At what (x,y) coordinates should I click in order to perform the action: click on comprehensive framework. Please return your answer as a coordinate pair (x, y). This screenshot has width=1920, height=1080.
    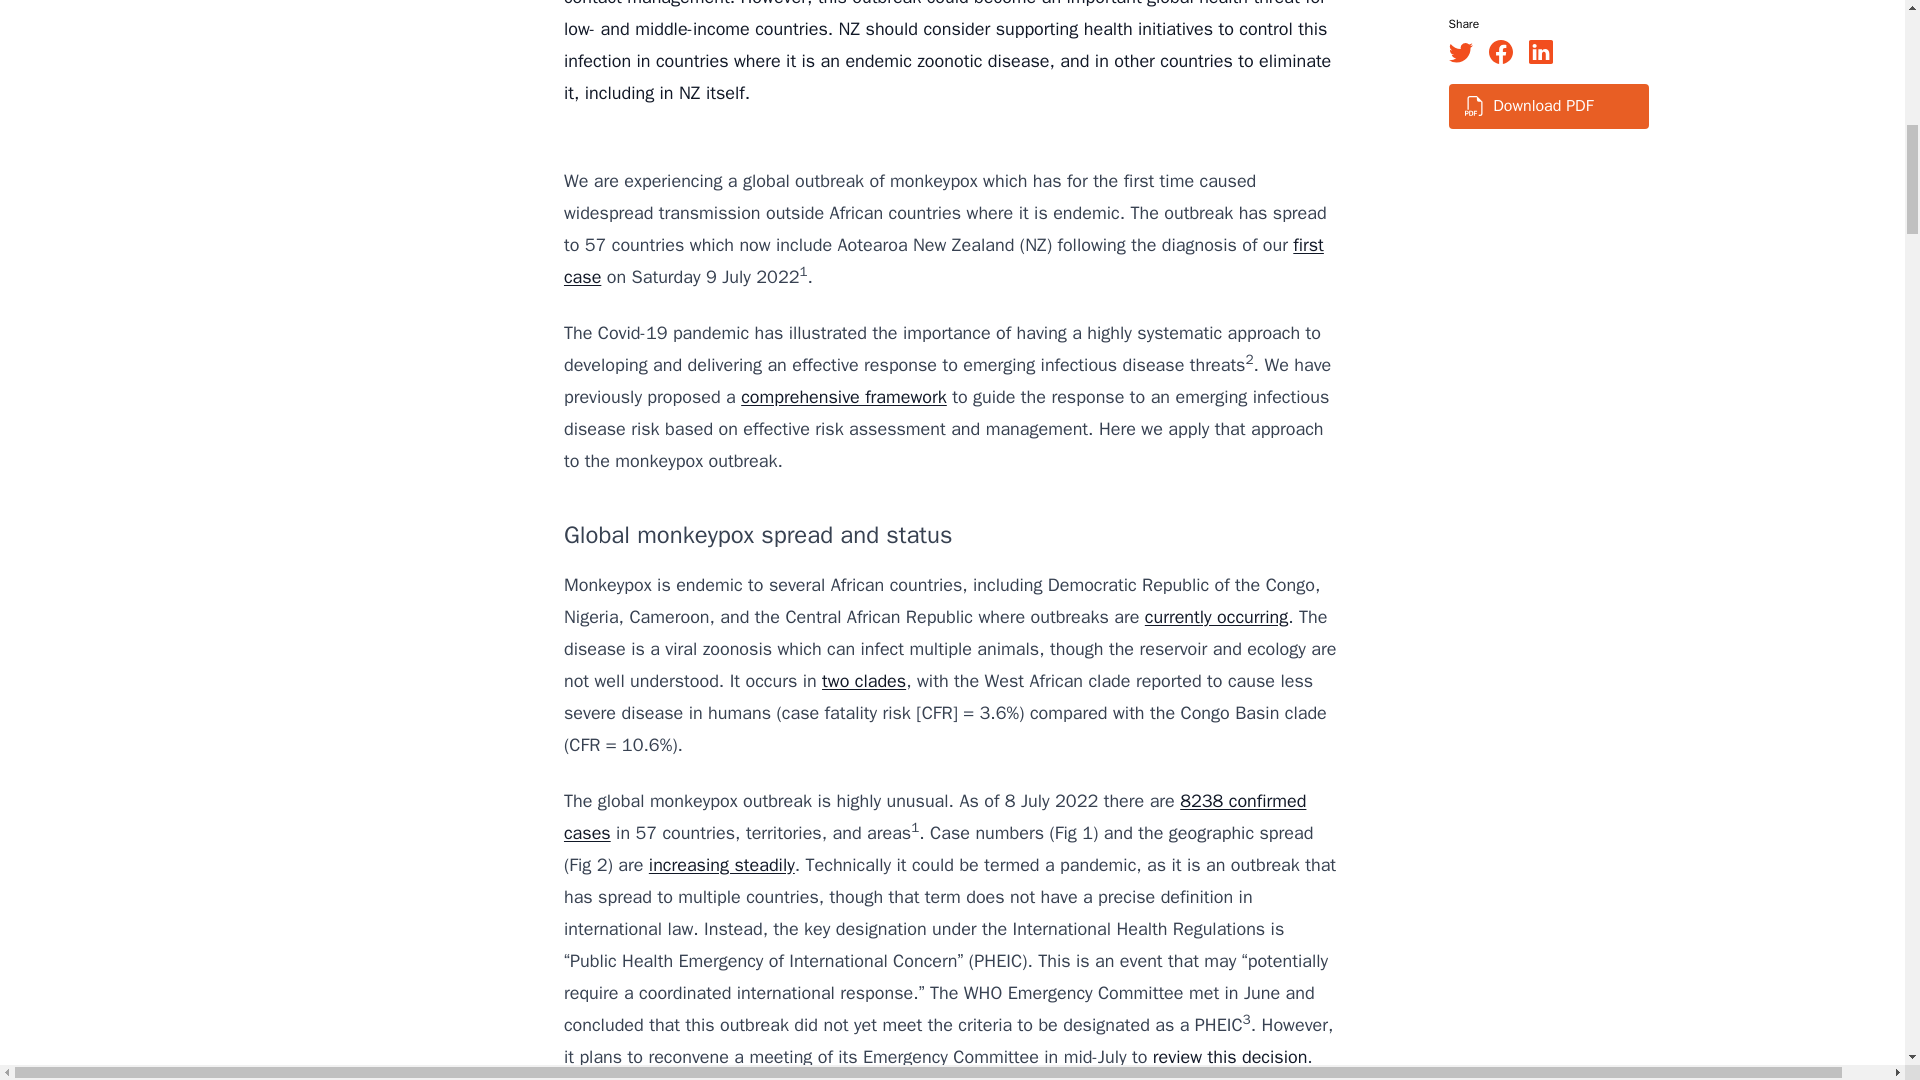
    Looking at the image, I should click on (844, 396).